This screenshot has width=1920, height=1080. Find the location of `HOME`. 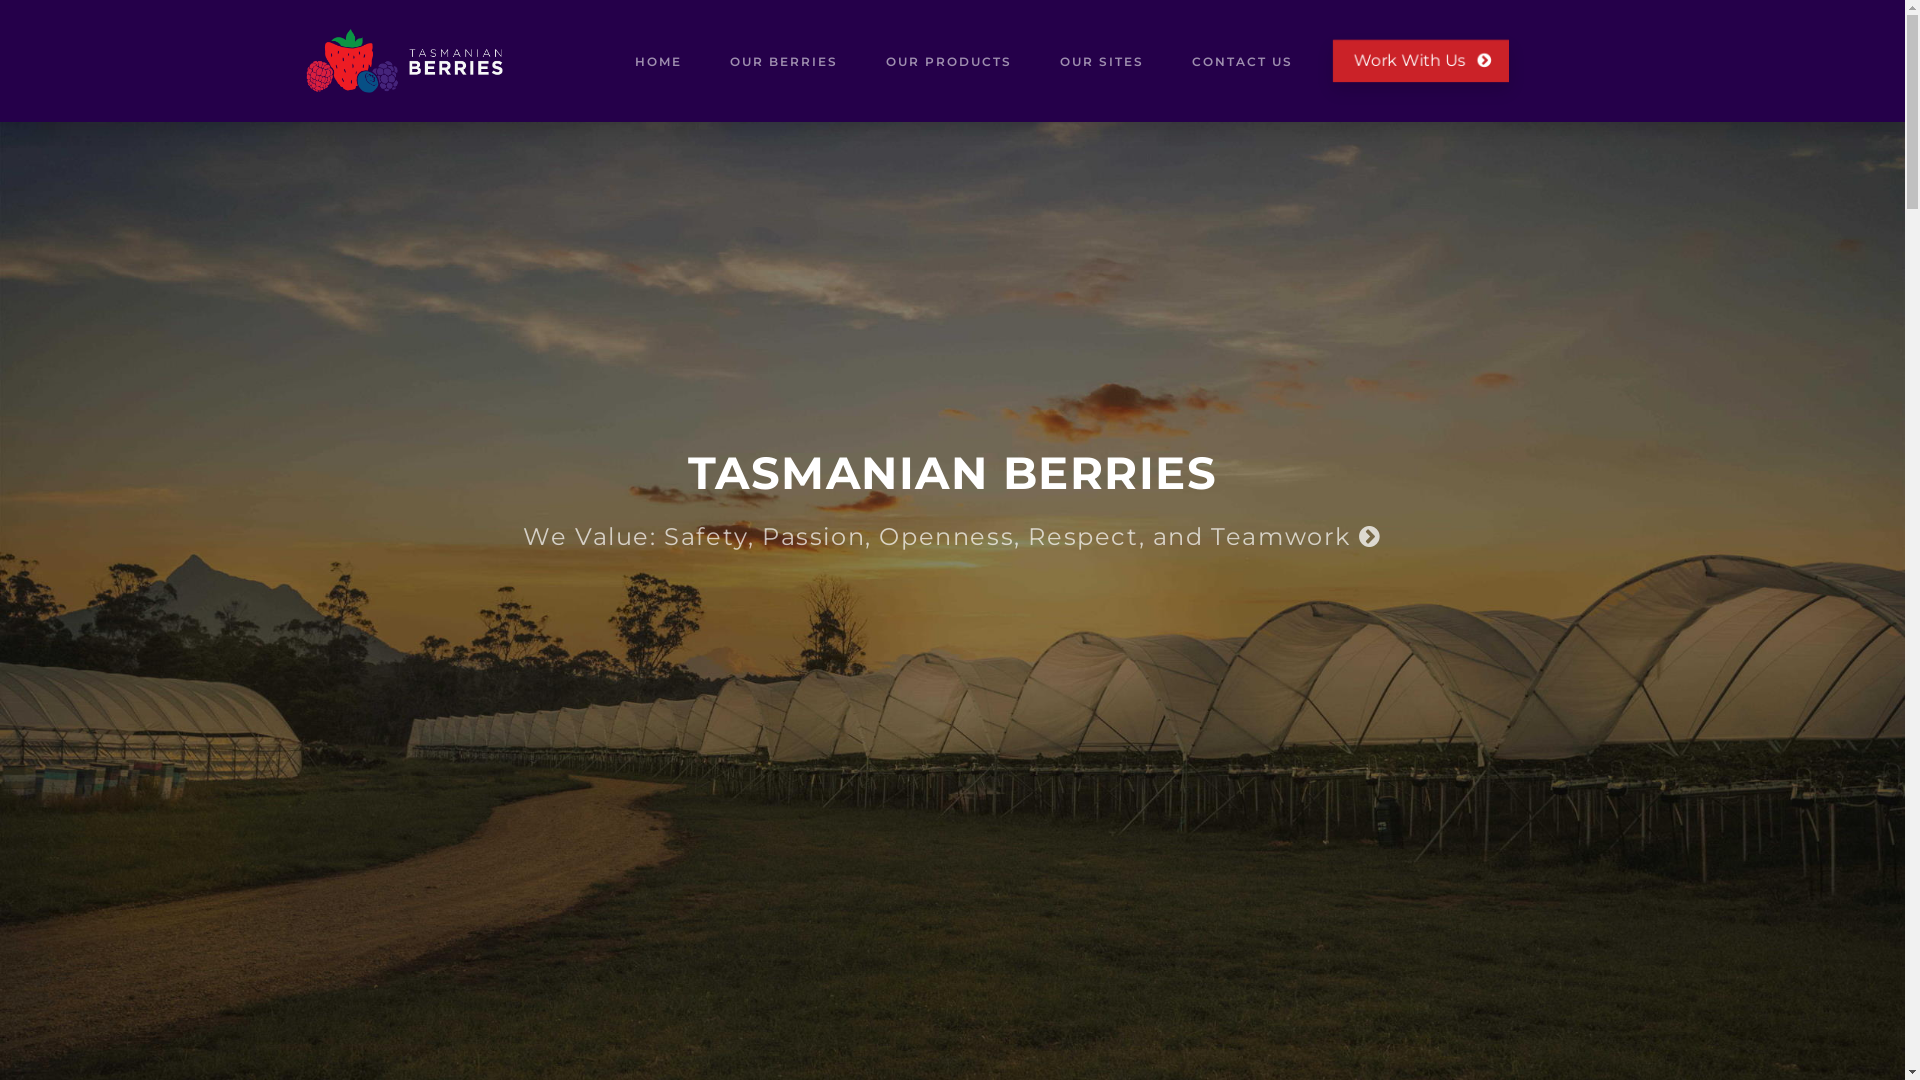

HOME is located at coordinates (658, 61).